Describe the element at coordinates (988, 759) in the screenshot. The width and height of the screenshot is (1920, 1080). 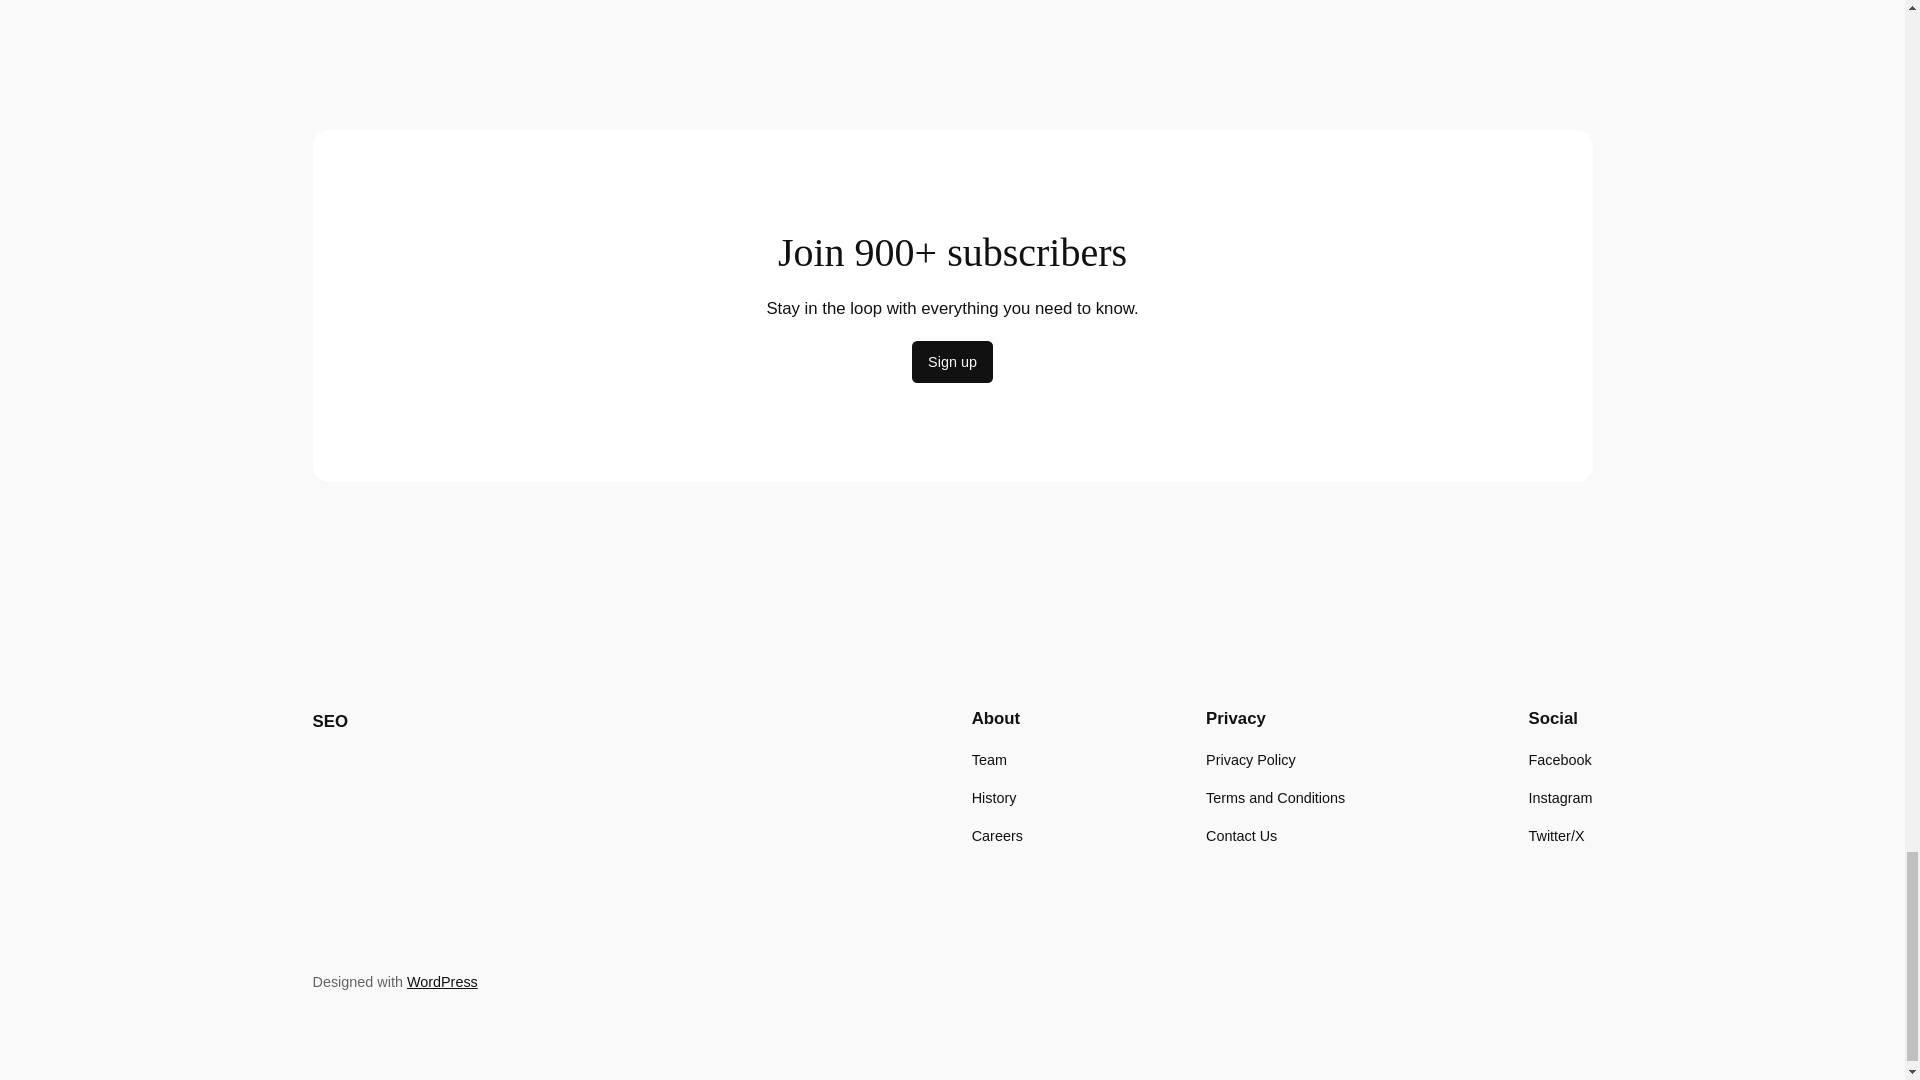
I see `Team` at that location.